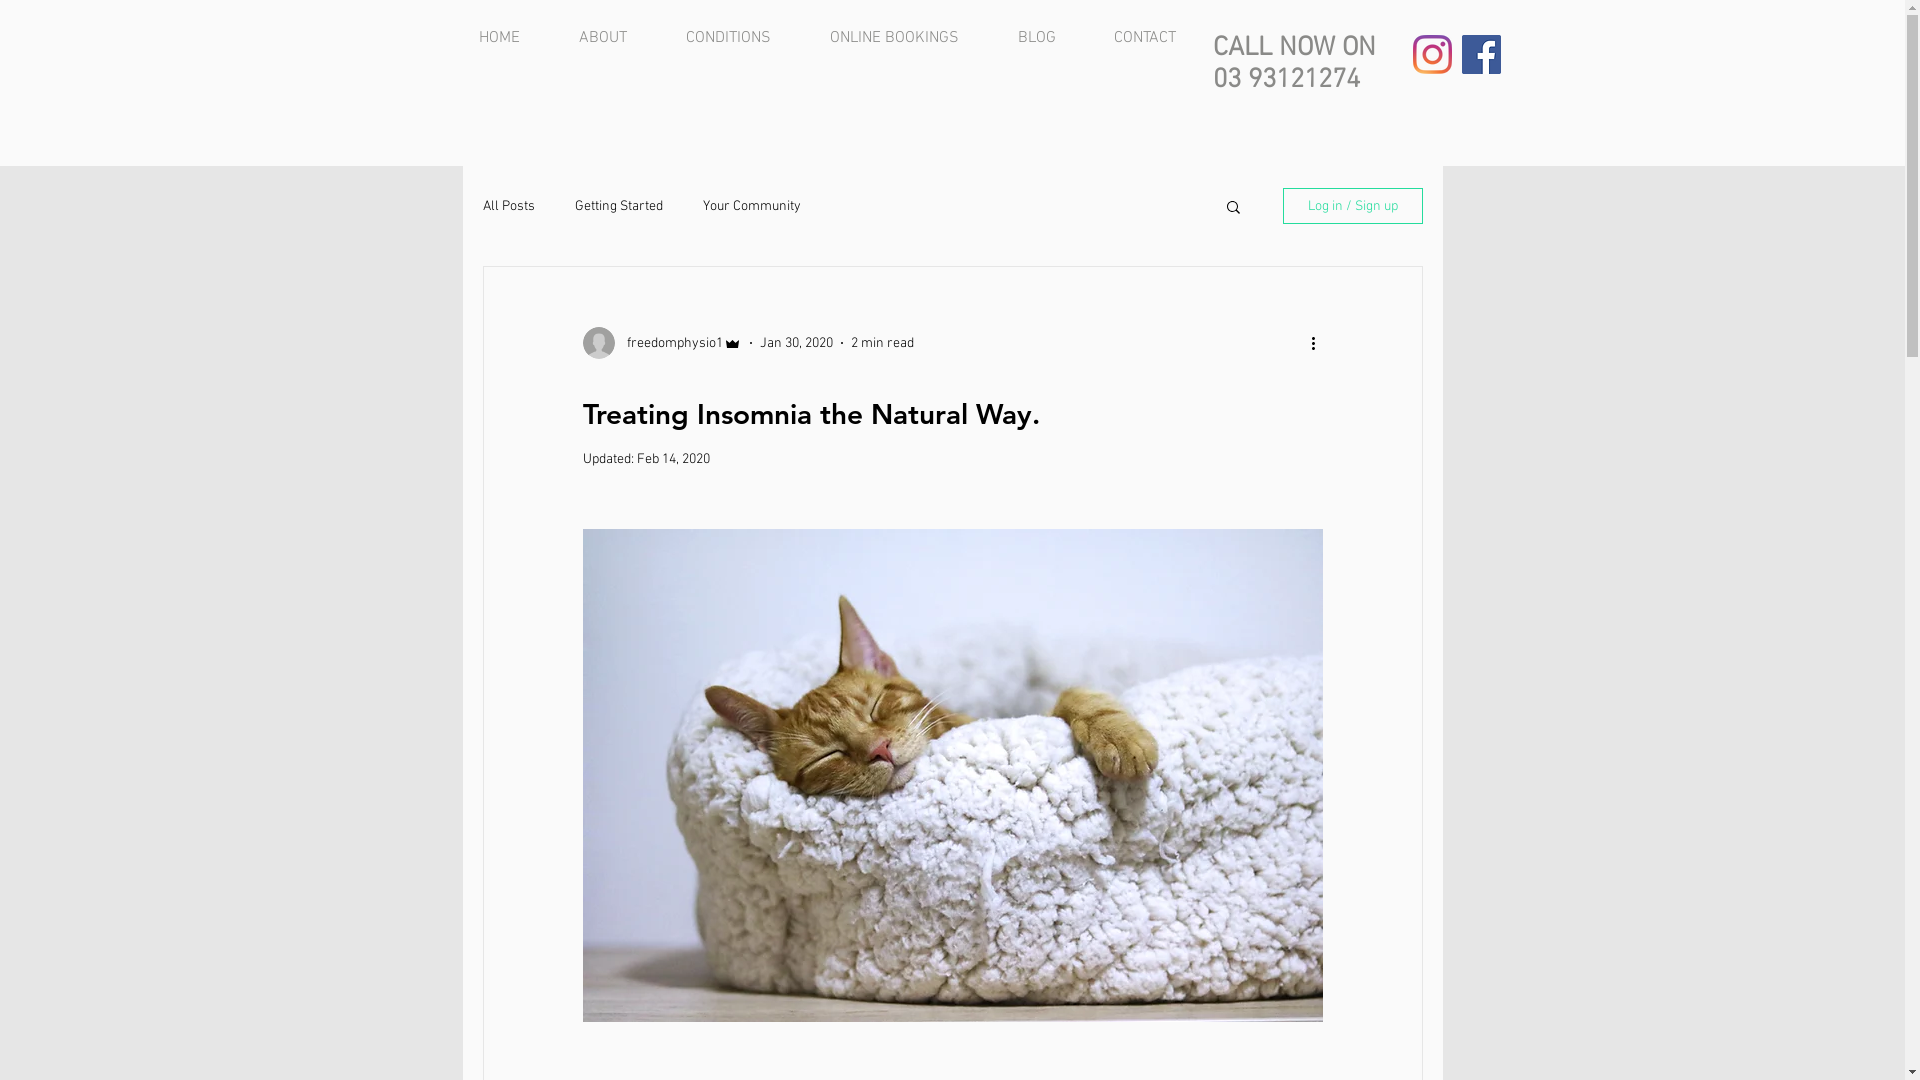  Describe the element at coordinates (751, 206) in the screenshot. I see `Your Community` at that location.